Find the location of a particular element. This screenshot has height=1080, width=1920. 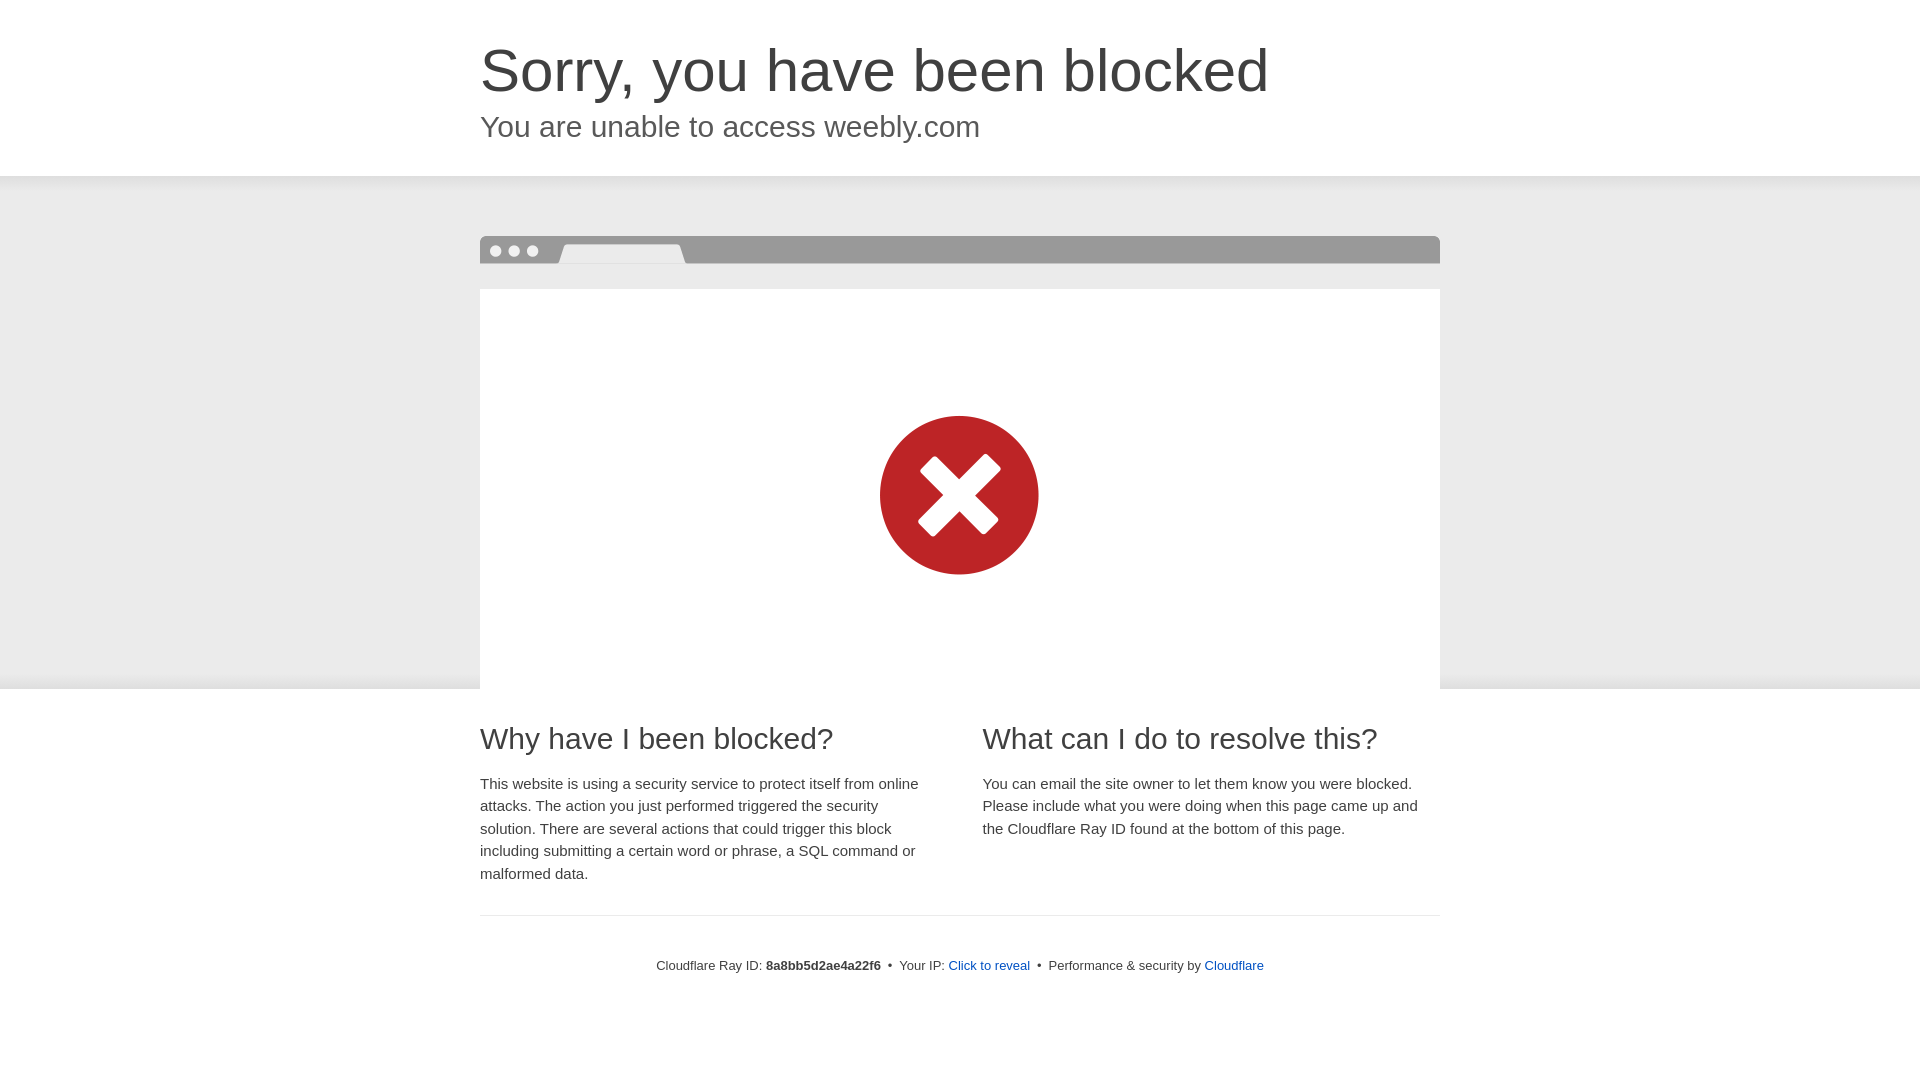

Click to reveal is located at coordinates (990, 966).